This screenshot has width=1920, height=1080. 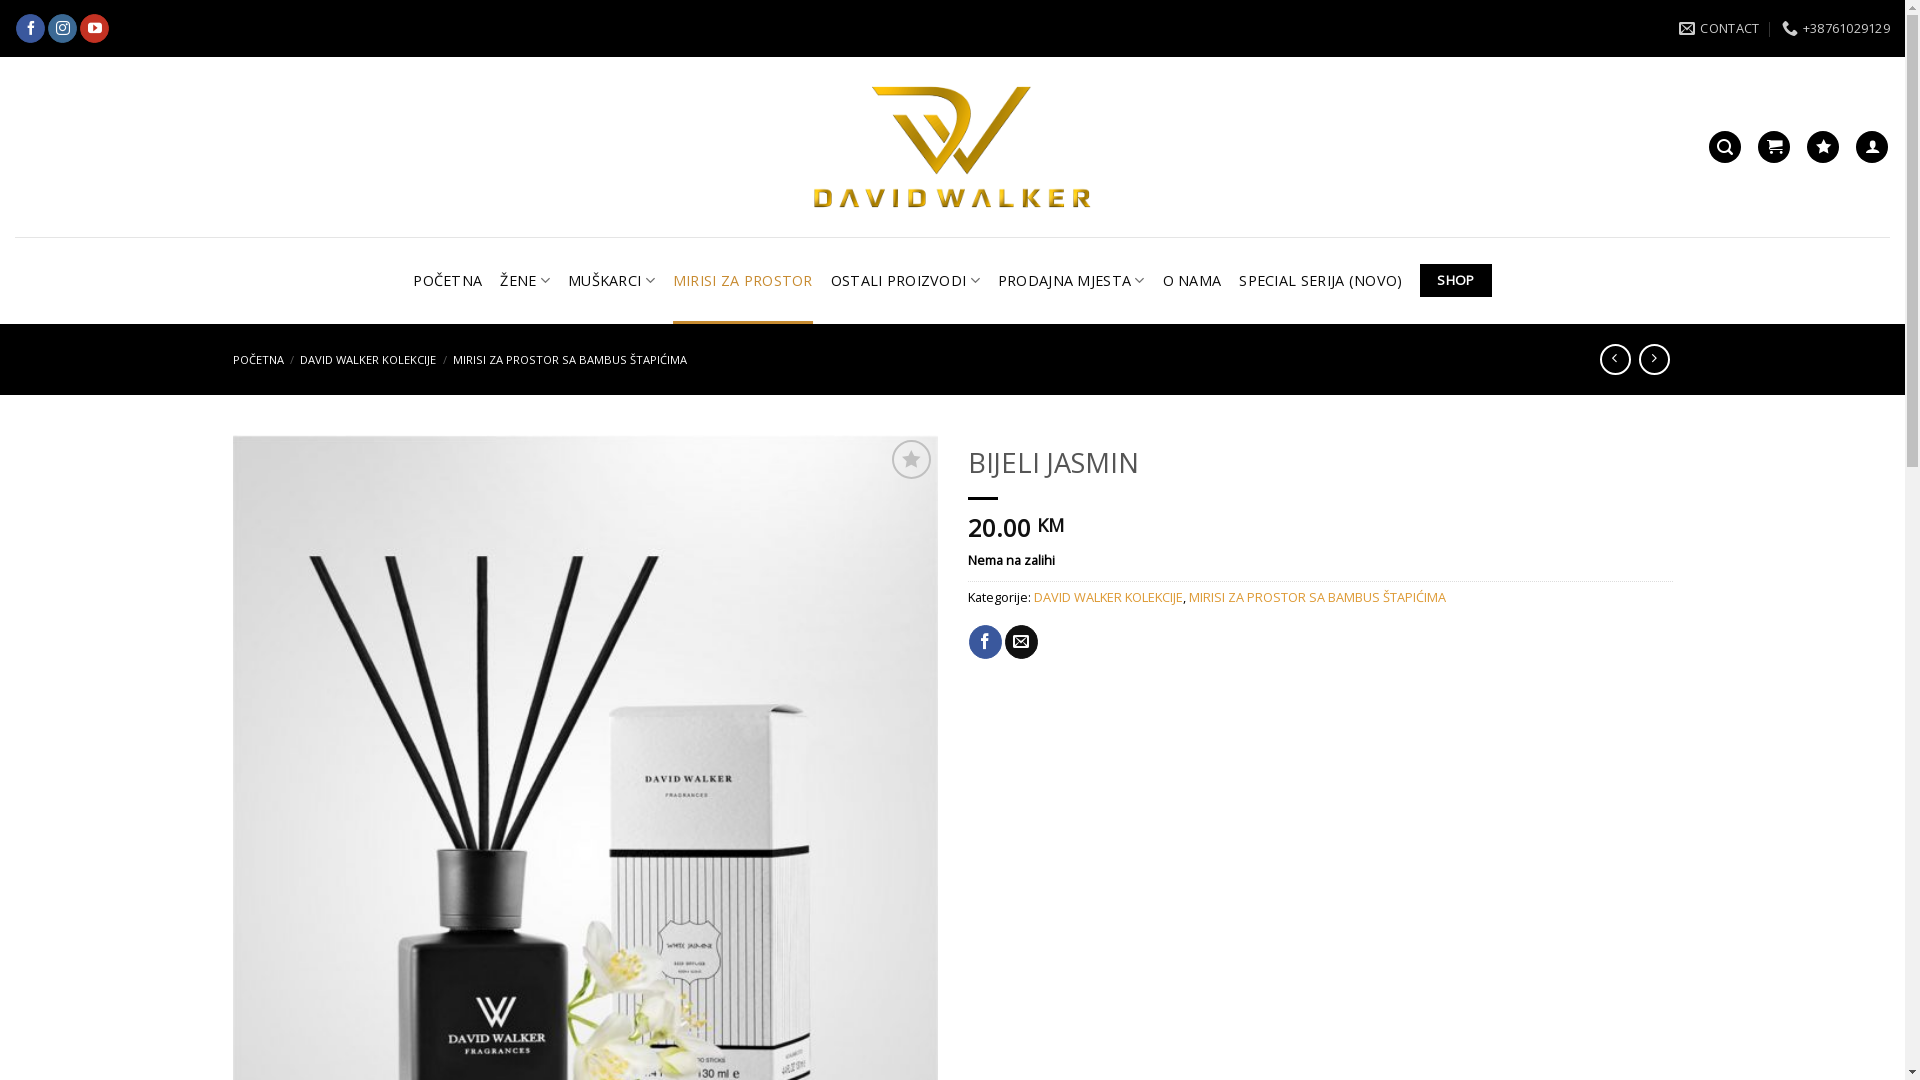 I want to click on Share on Facebook, so click(x=985, y=642).